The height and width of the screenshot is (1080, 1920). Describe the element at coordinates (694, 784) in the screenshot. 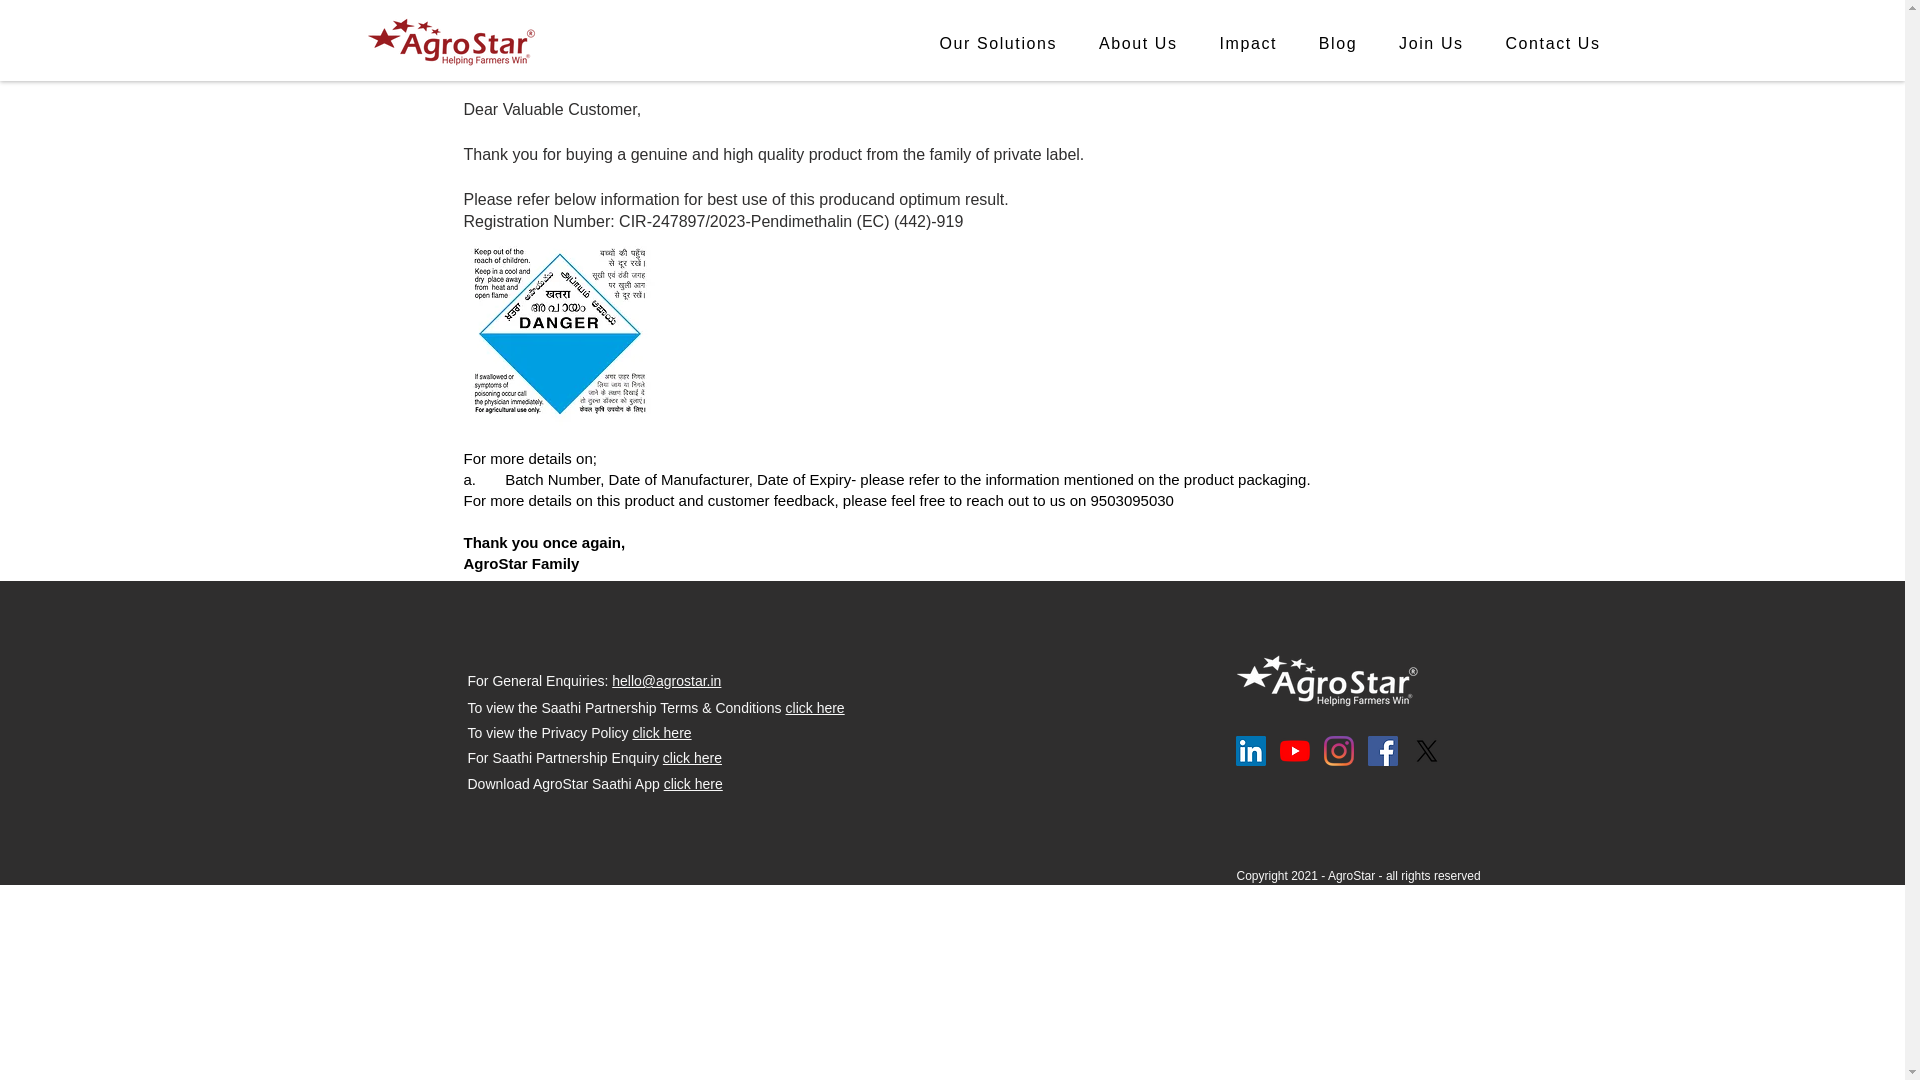

I see `click here` at that location.